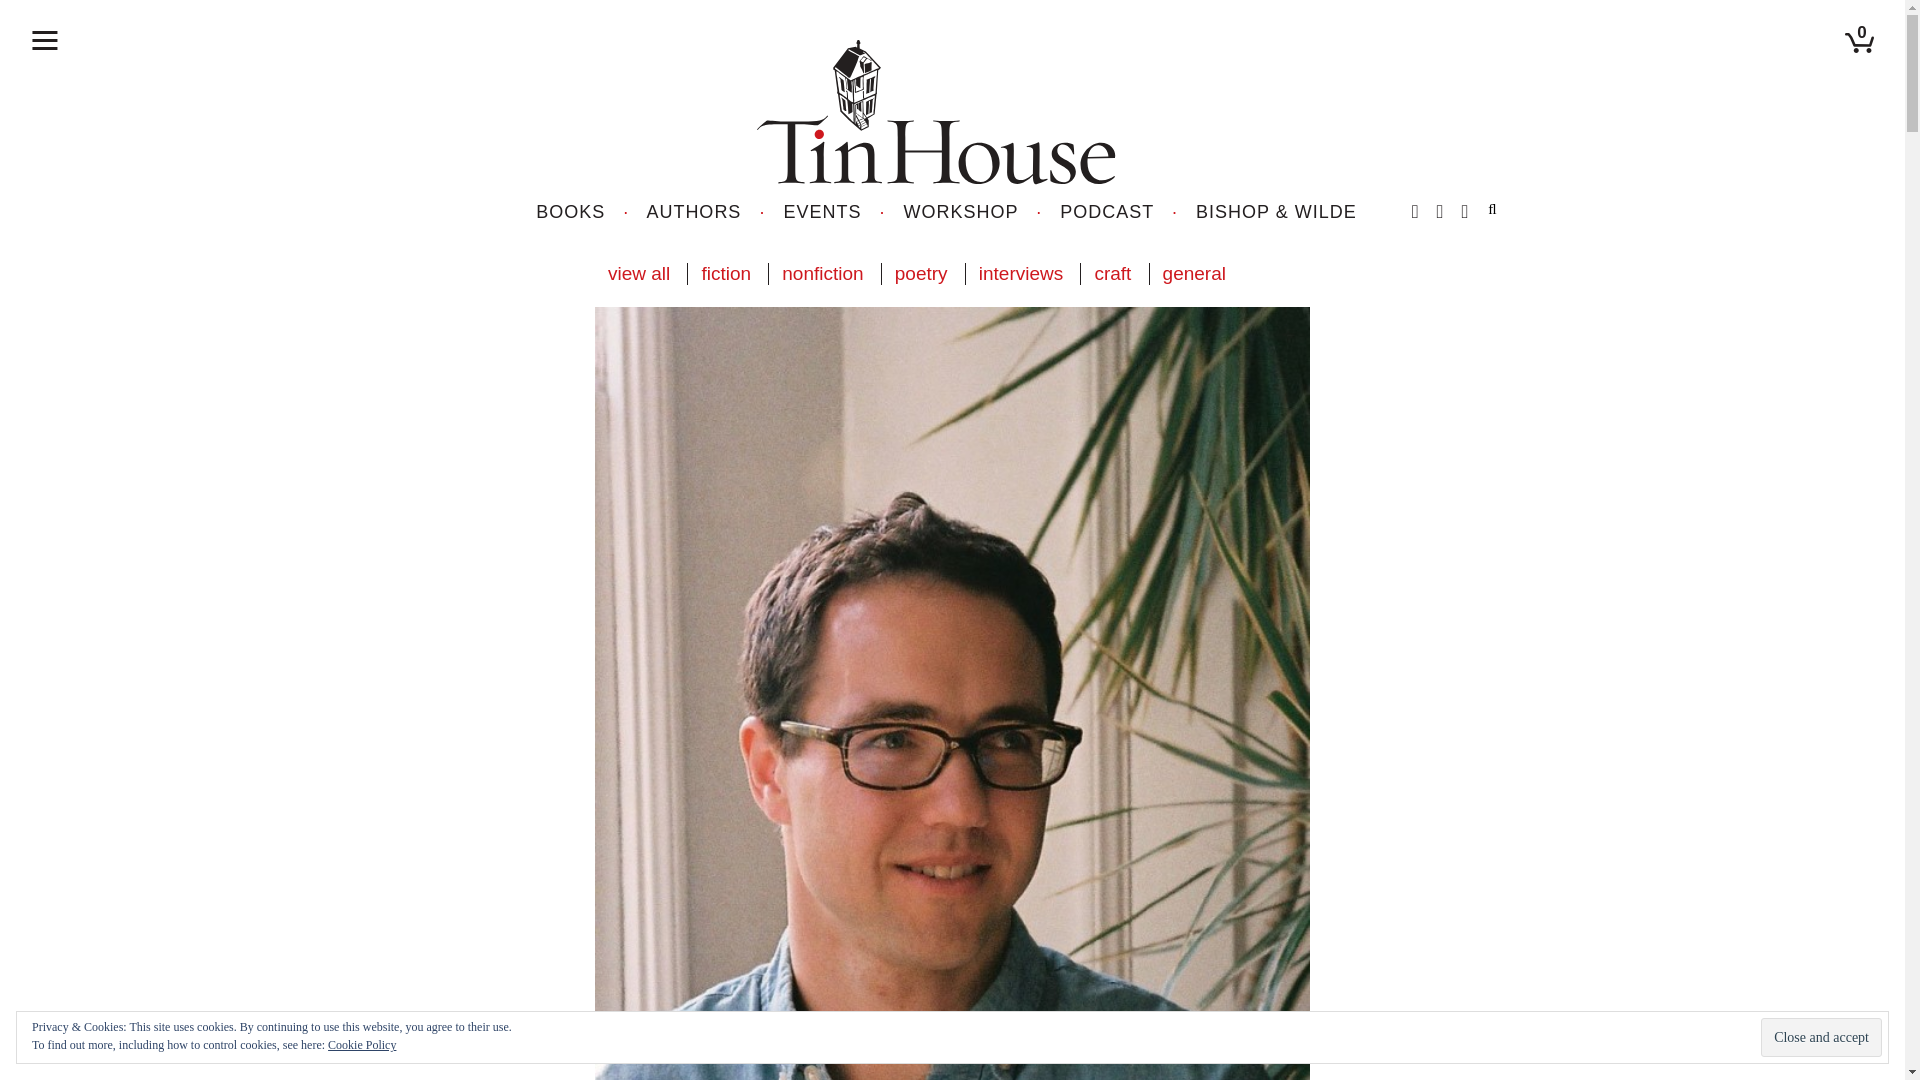  What do you see at coordinates (946, 110) in the screenshot?
I see `Created with Sketch.` at bounding box center [946, 110].